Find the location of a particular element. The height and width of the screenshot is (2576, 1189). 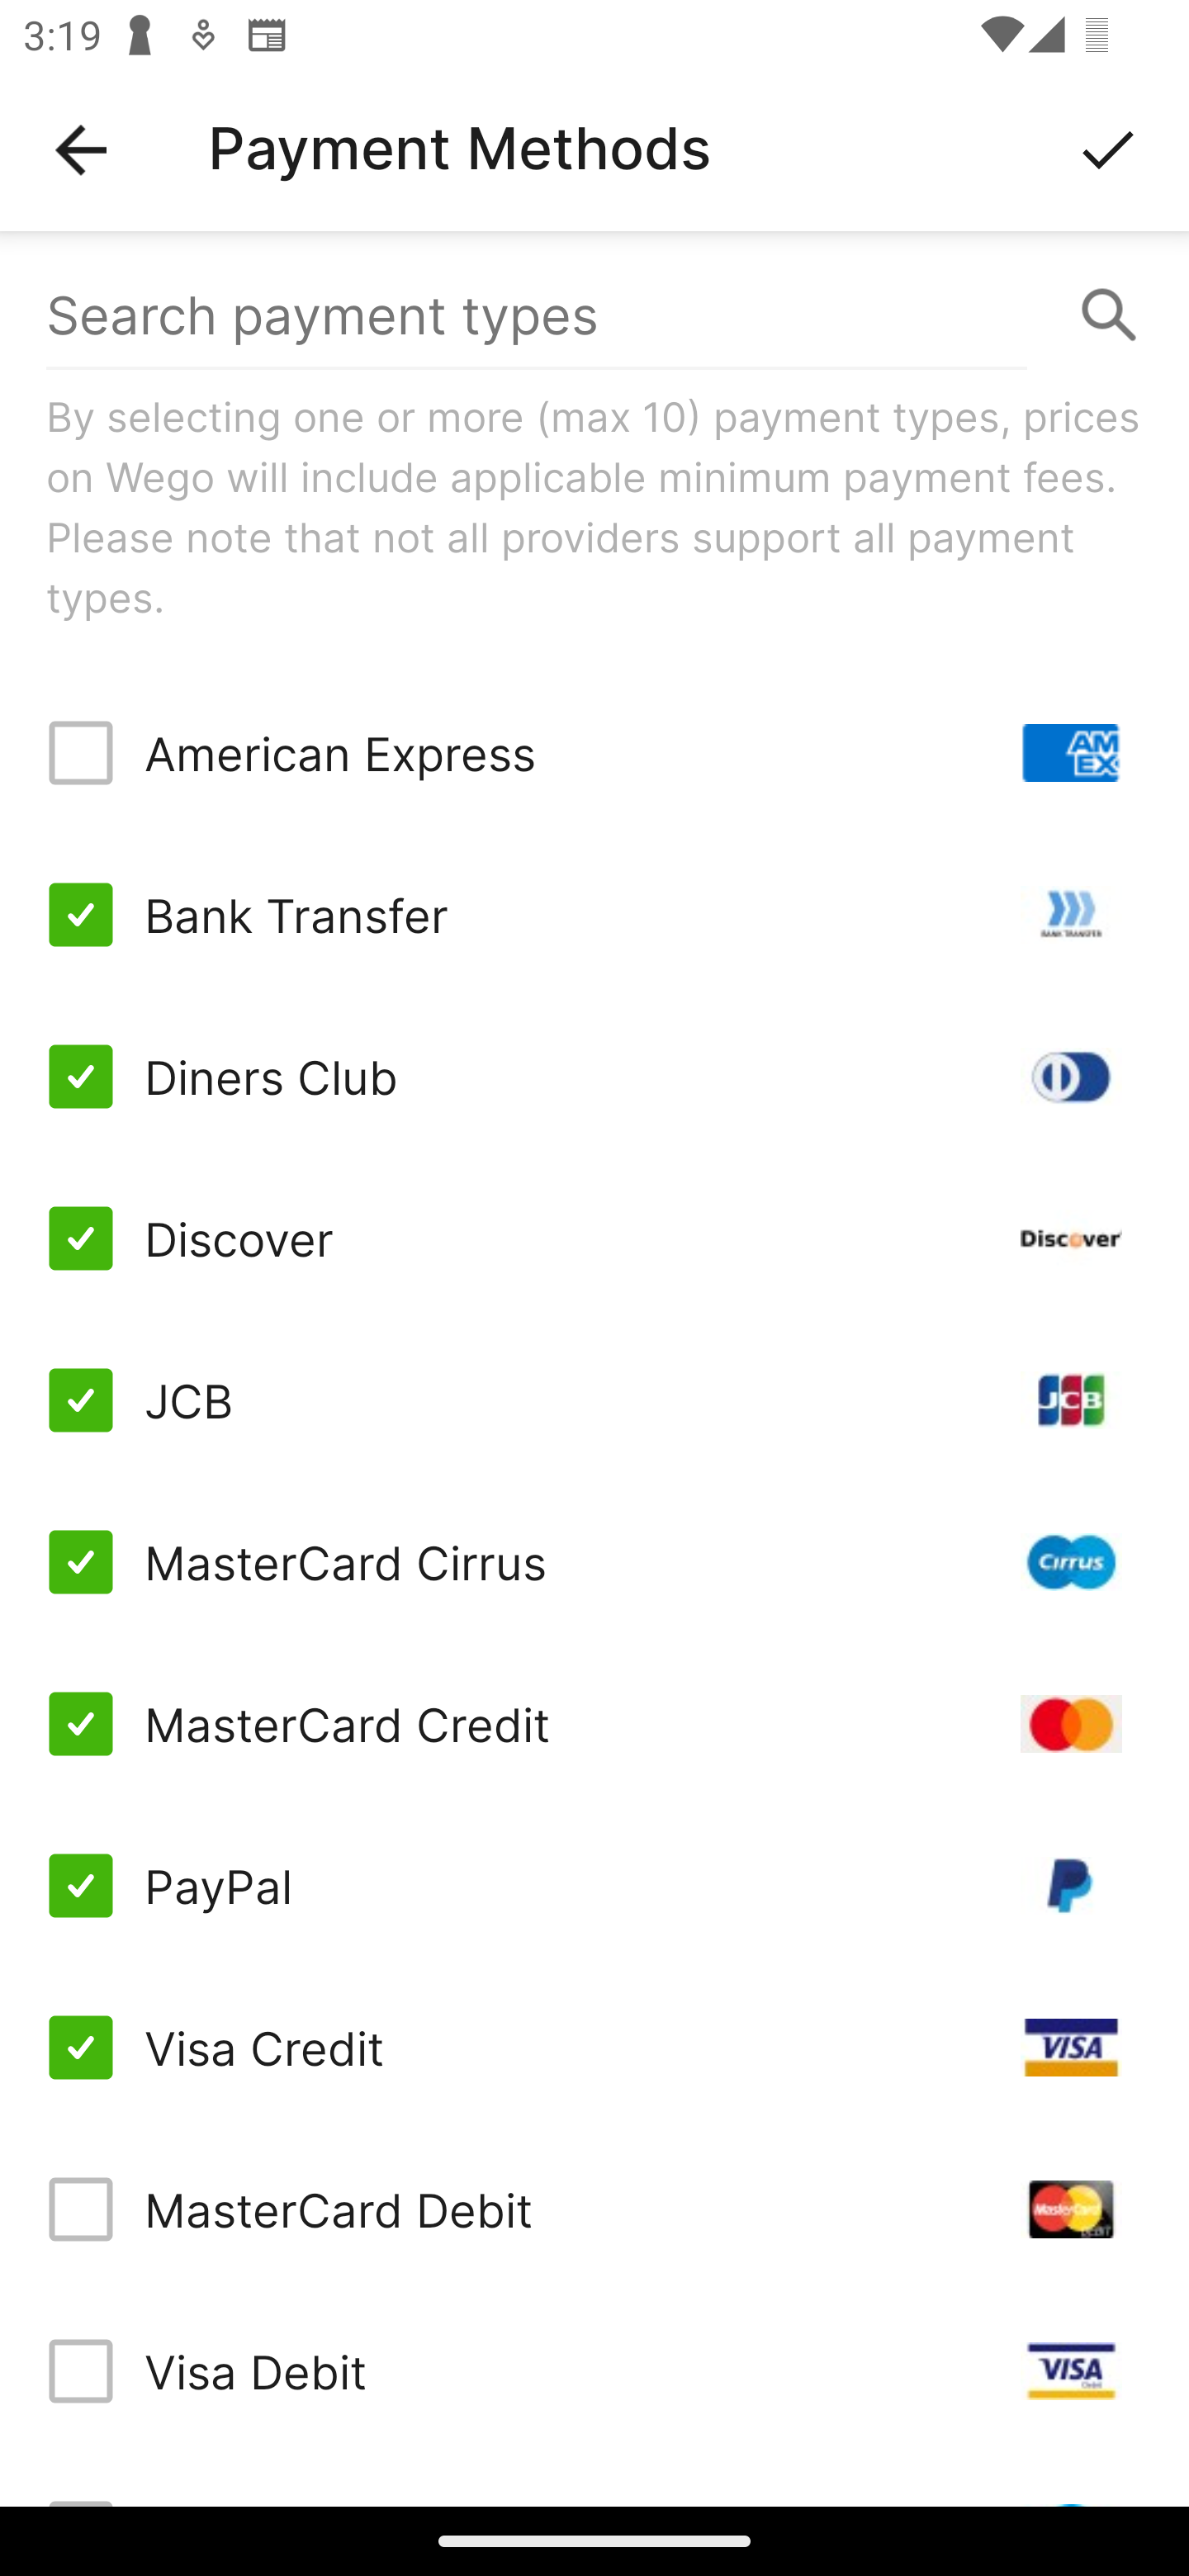

PayPal is located at coordinates (594, 1886).